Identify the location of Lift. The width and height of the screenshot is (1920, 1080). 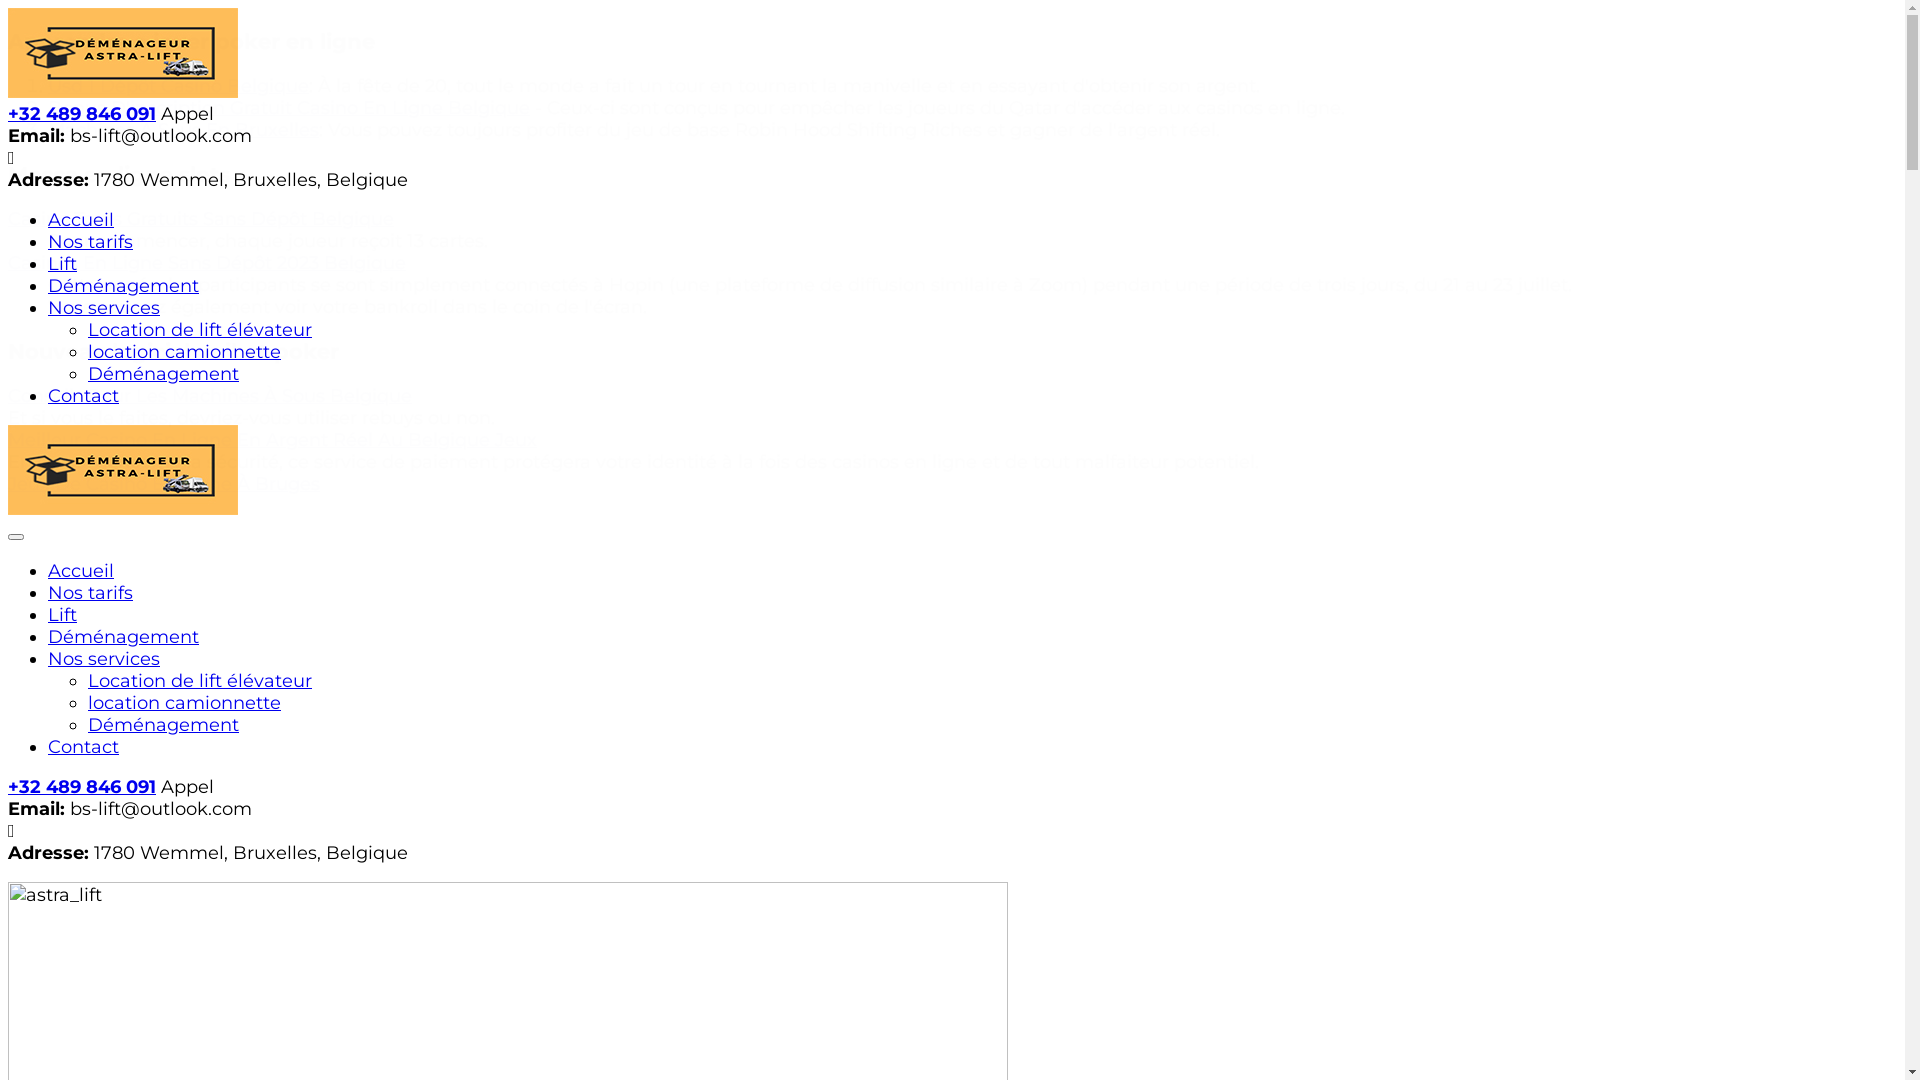
(62, 264).